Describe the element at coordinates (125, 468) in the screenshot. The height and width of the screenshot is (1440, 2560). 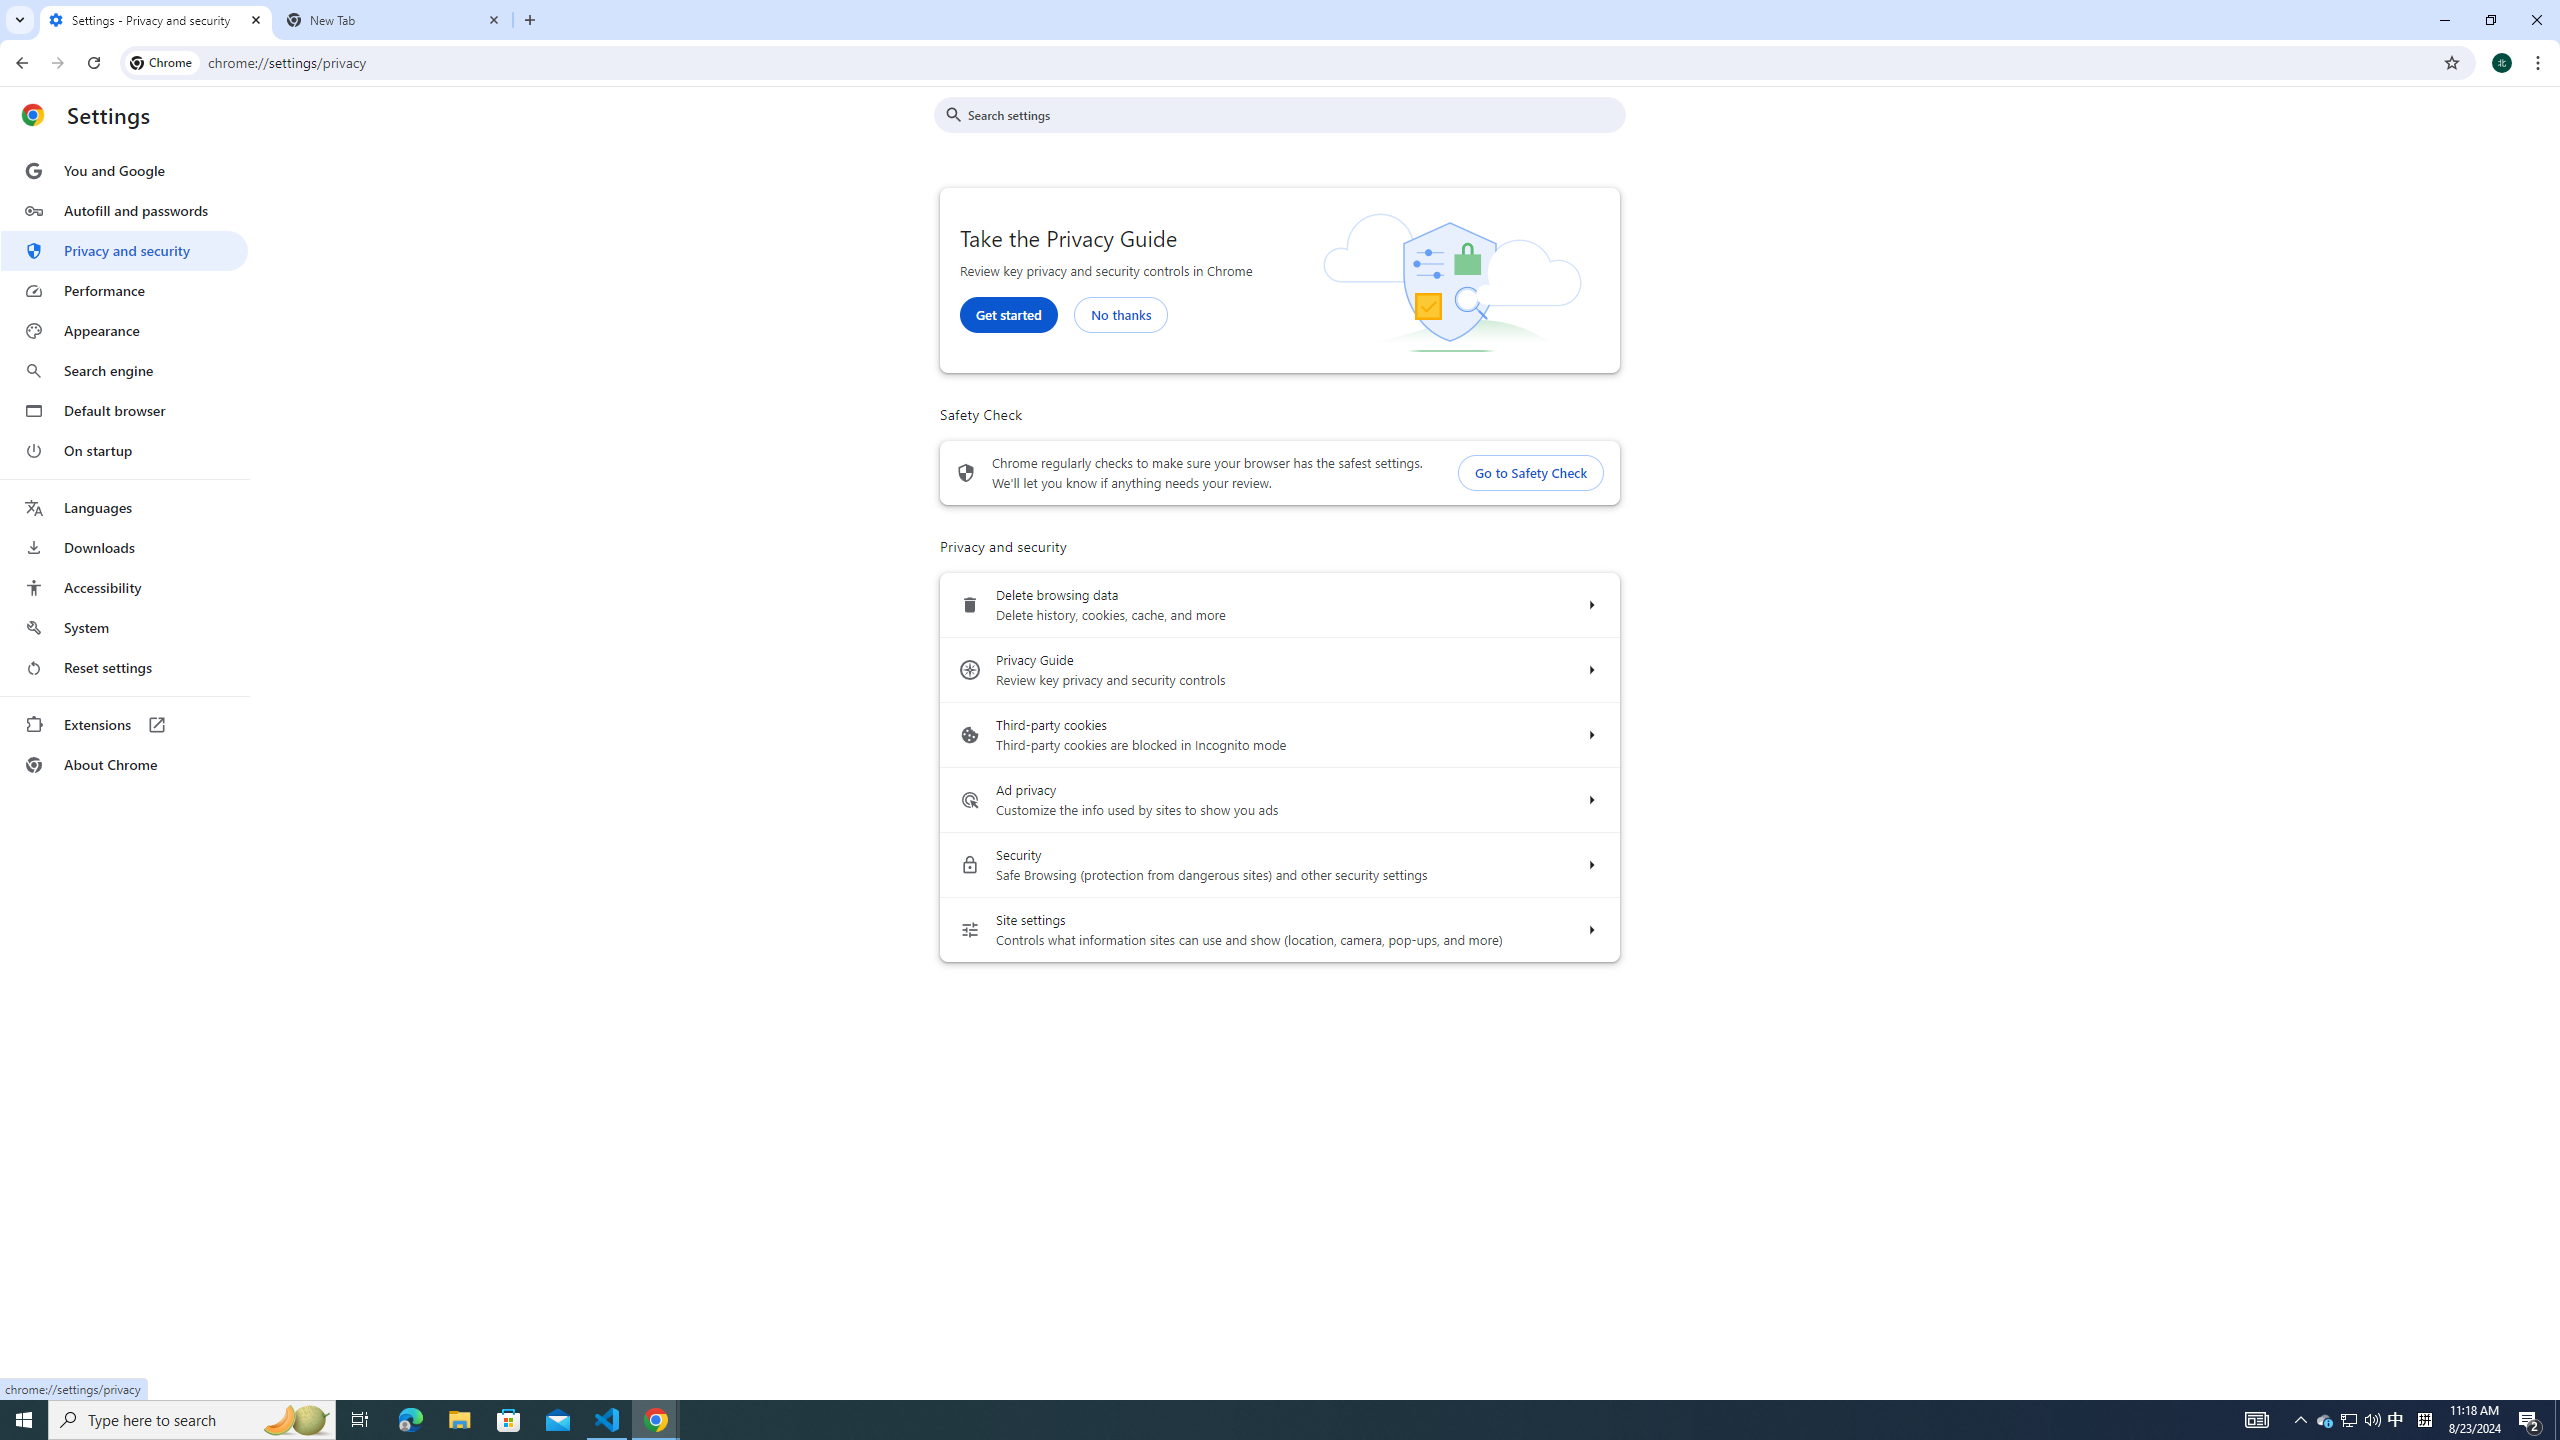
I see `AutomationID: menu` at that location.